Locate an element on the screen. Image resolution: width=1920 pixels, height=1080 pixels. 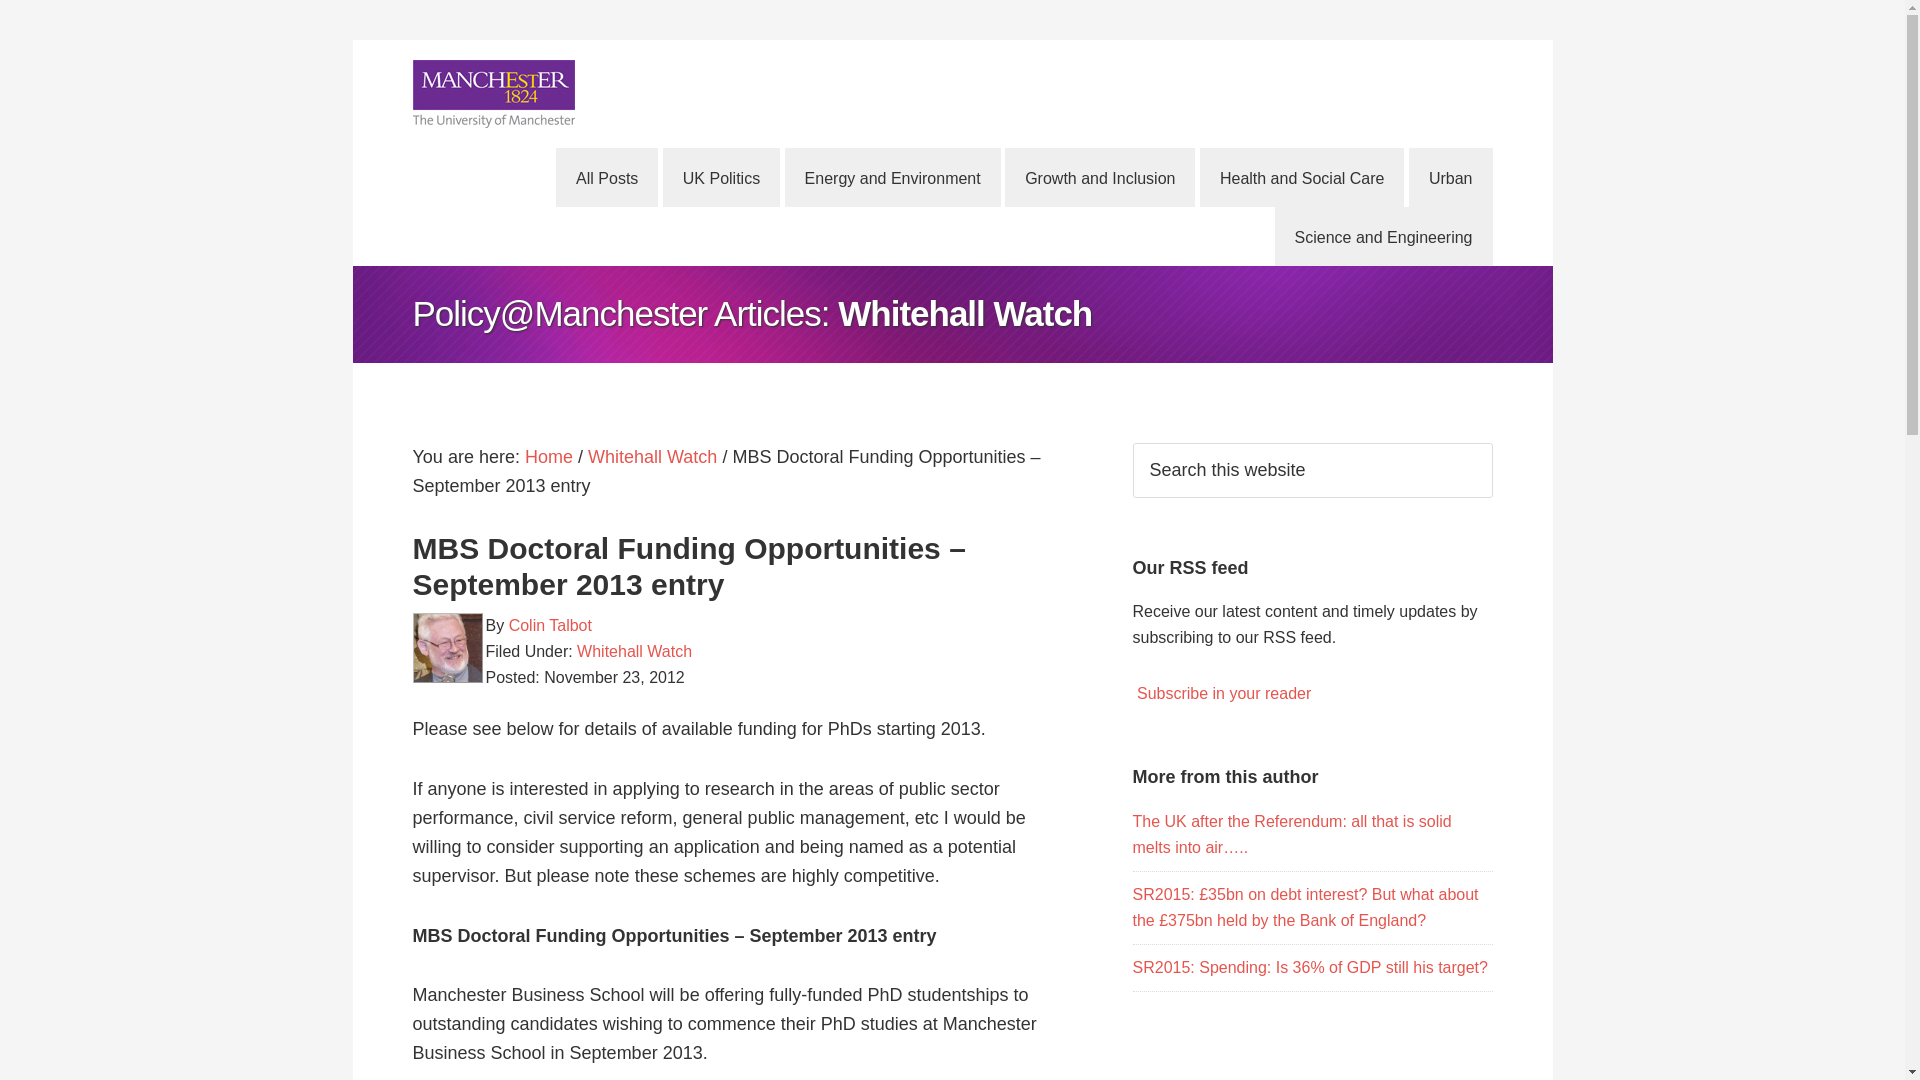
Urban is located at coordinates (1451, 177).